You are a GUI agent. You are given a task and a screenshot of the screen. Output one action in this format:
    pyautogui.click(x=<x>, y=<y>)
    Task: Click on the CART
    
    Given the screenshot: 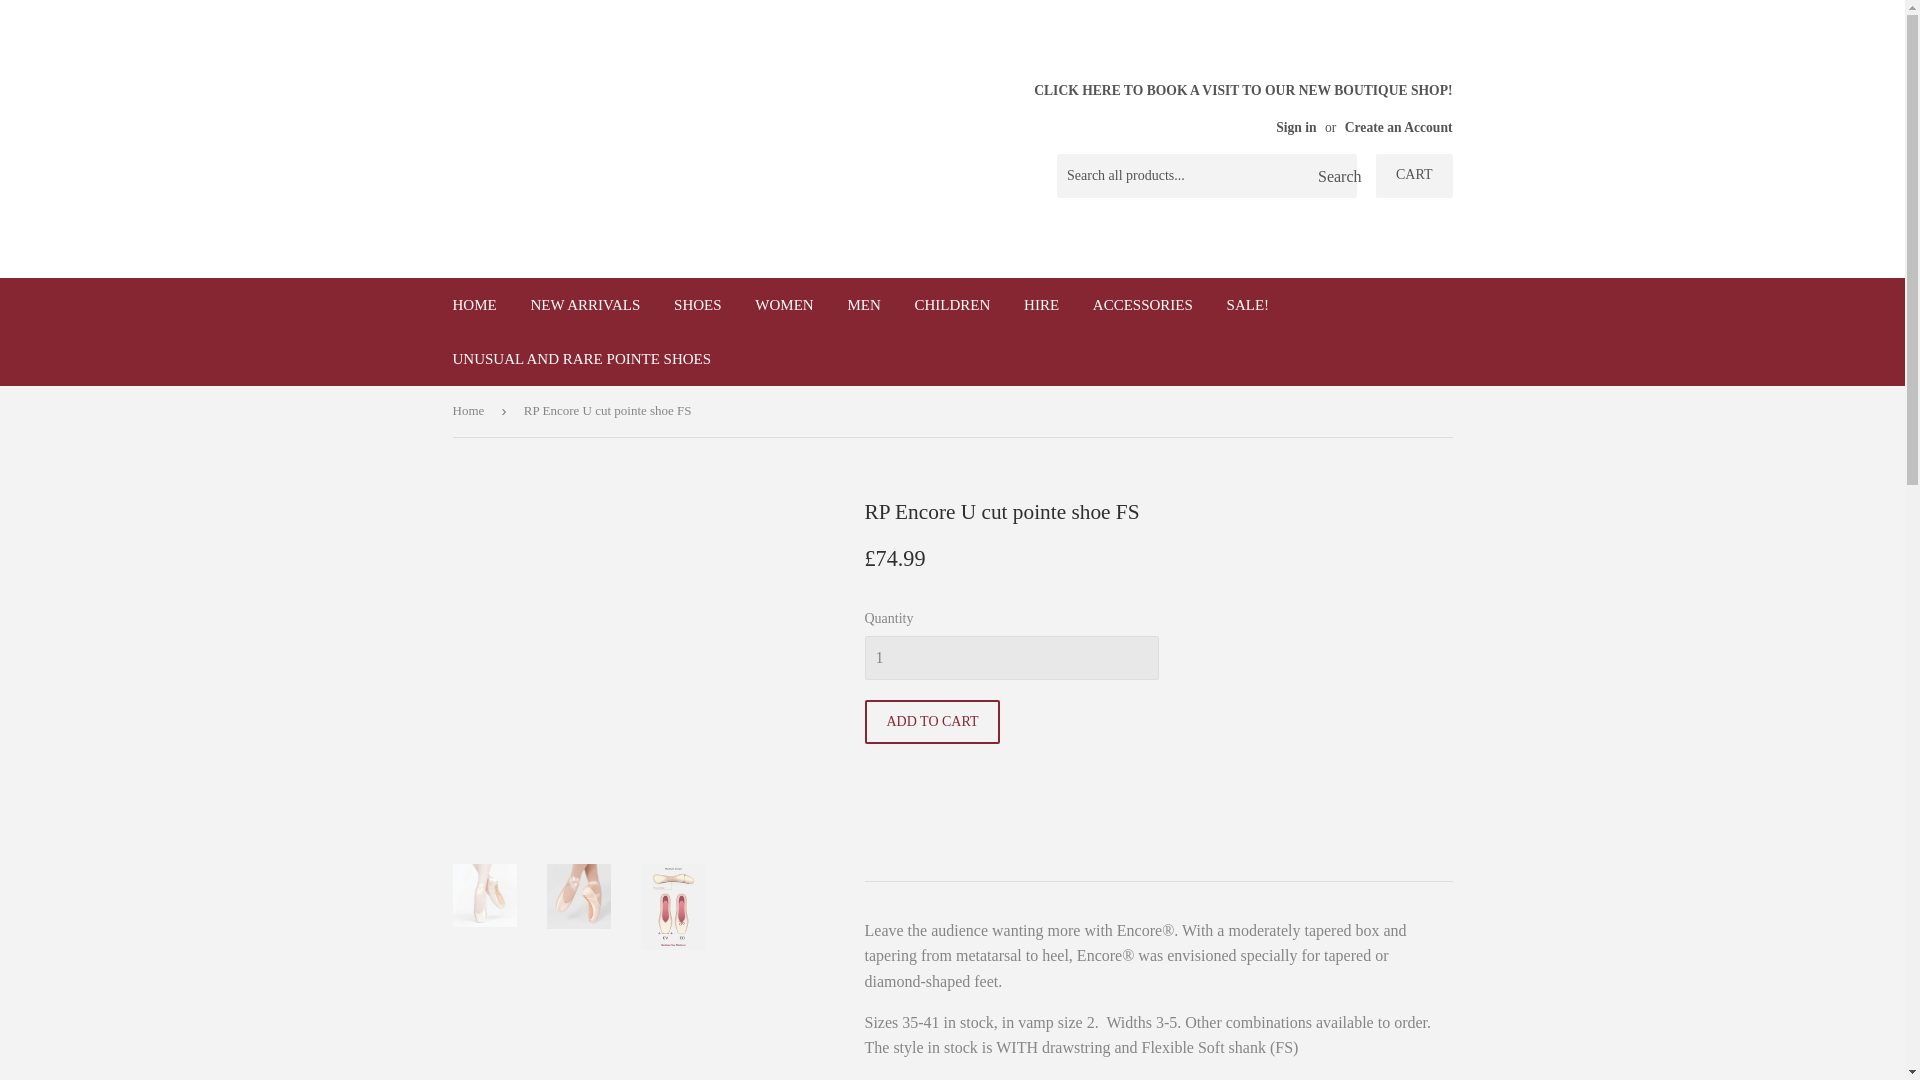 What is the action you would take?
    pyautogui.click(x=1414, y=176)
    